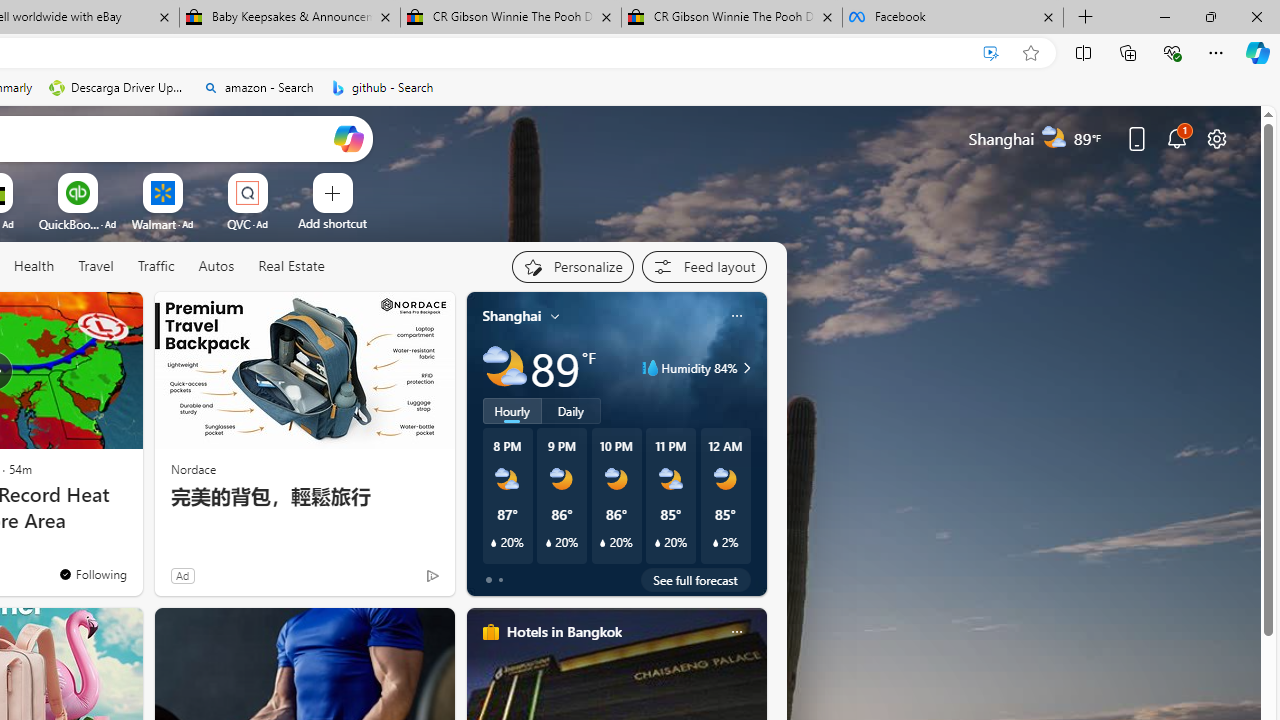  Describe the element at coordinates (512, 411) in the screenshot. I see `Hourly` at that location.